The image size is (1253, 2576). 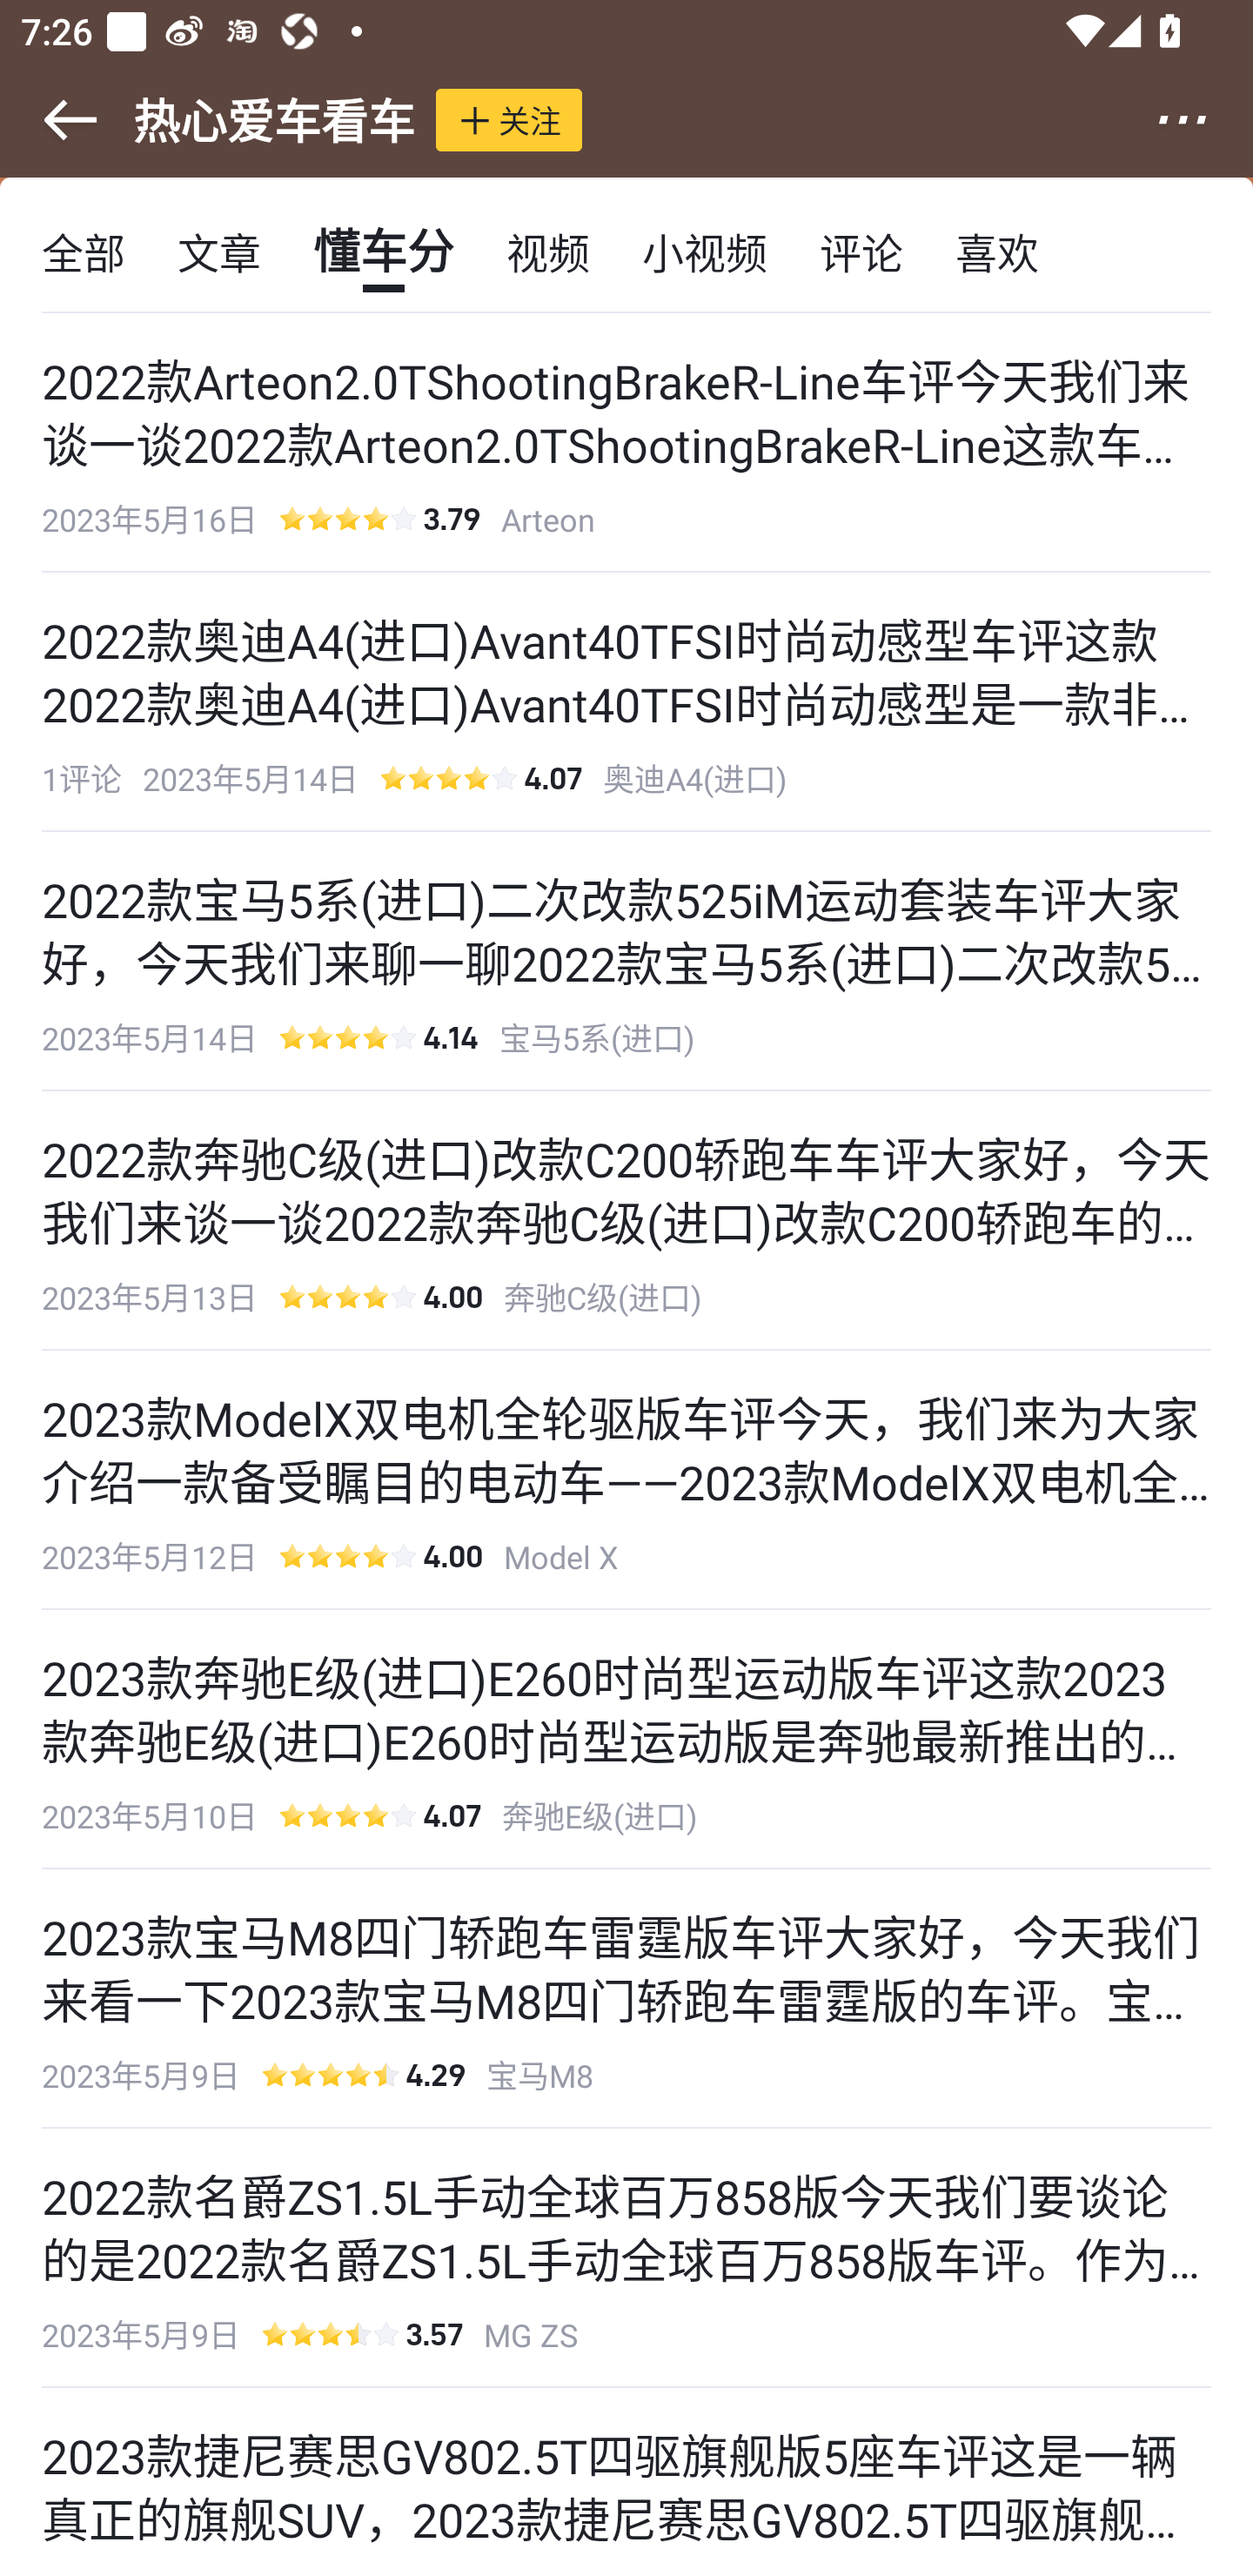 I want to click on 评论, so click(x=861, y=251).